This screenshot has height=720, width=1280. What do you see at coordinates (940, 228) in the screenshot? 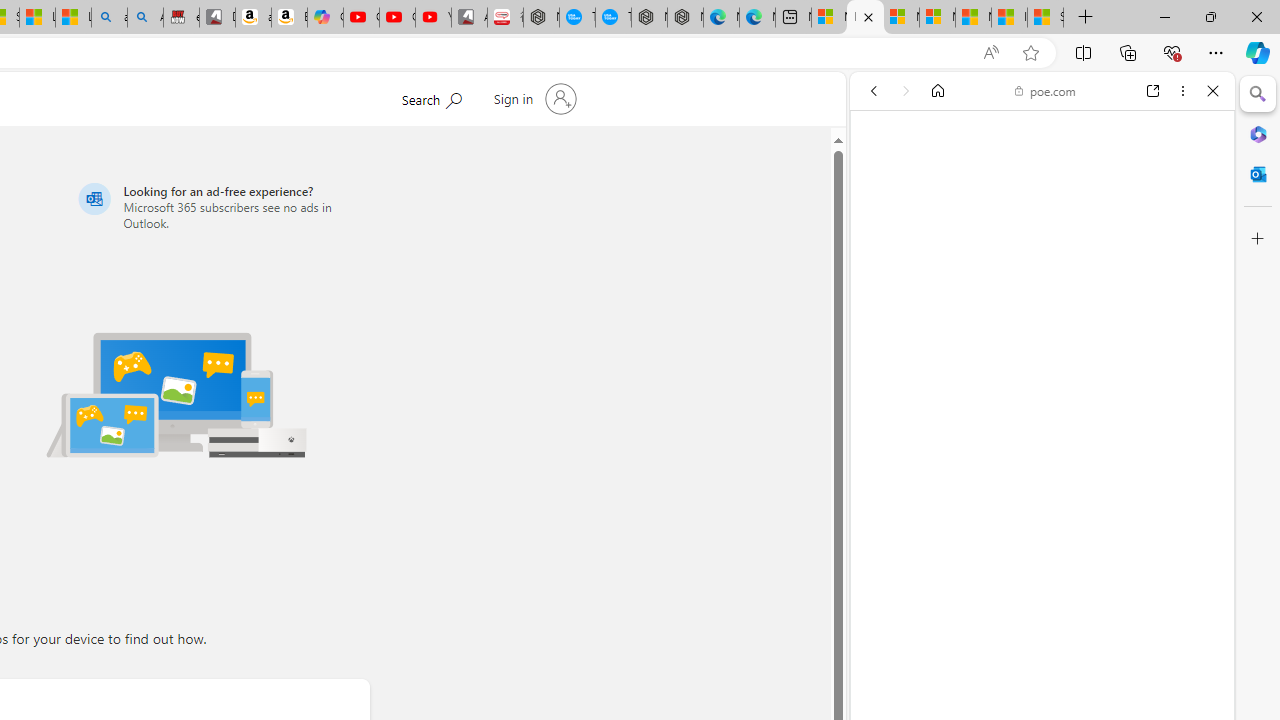
I see `Search Filter, IMAGES` at bounding box center [940, 228].